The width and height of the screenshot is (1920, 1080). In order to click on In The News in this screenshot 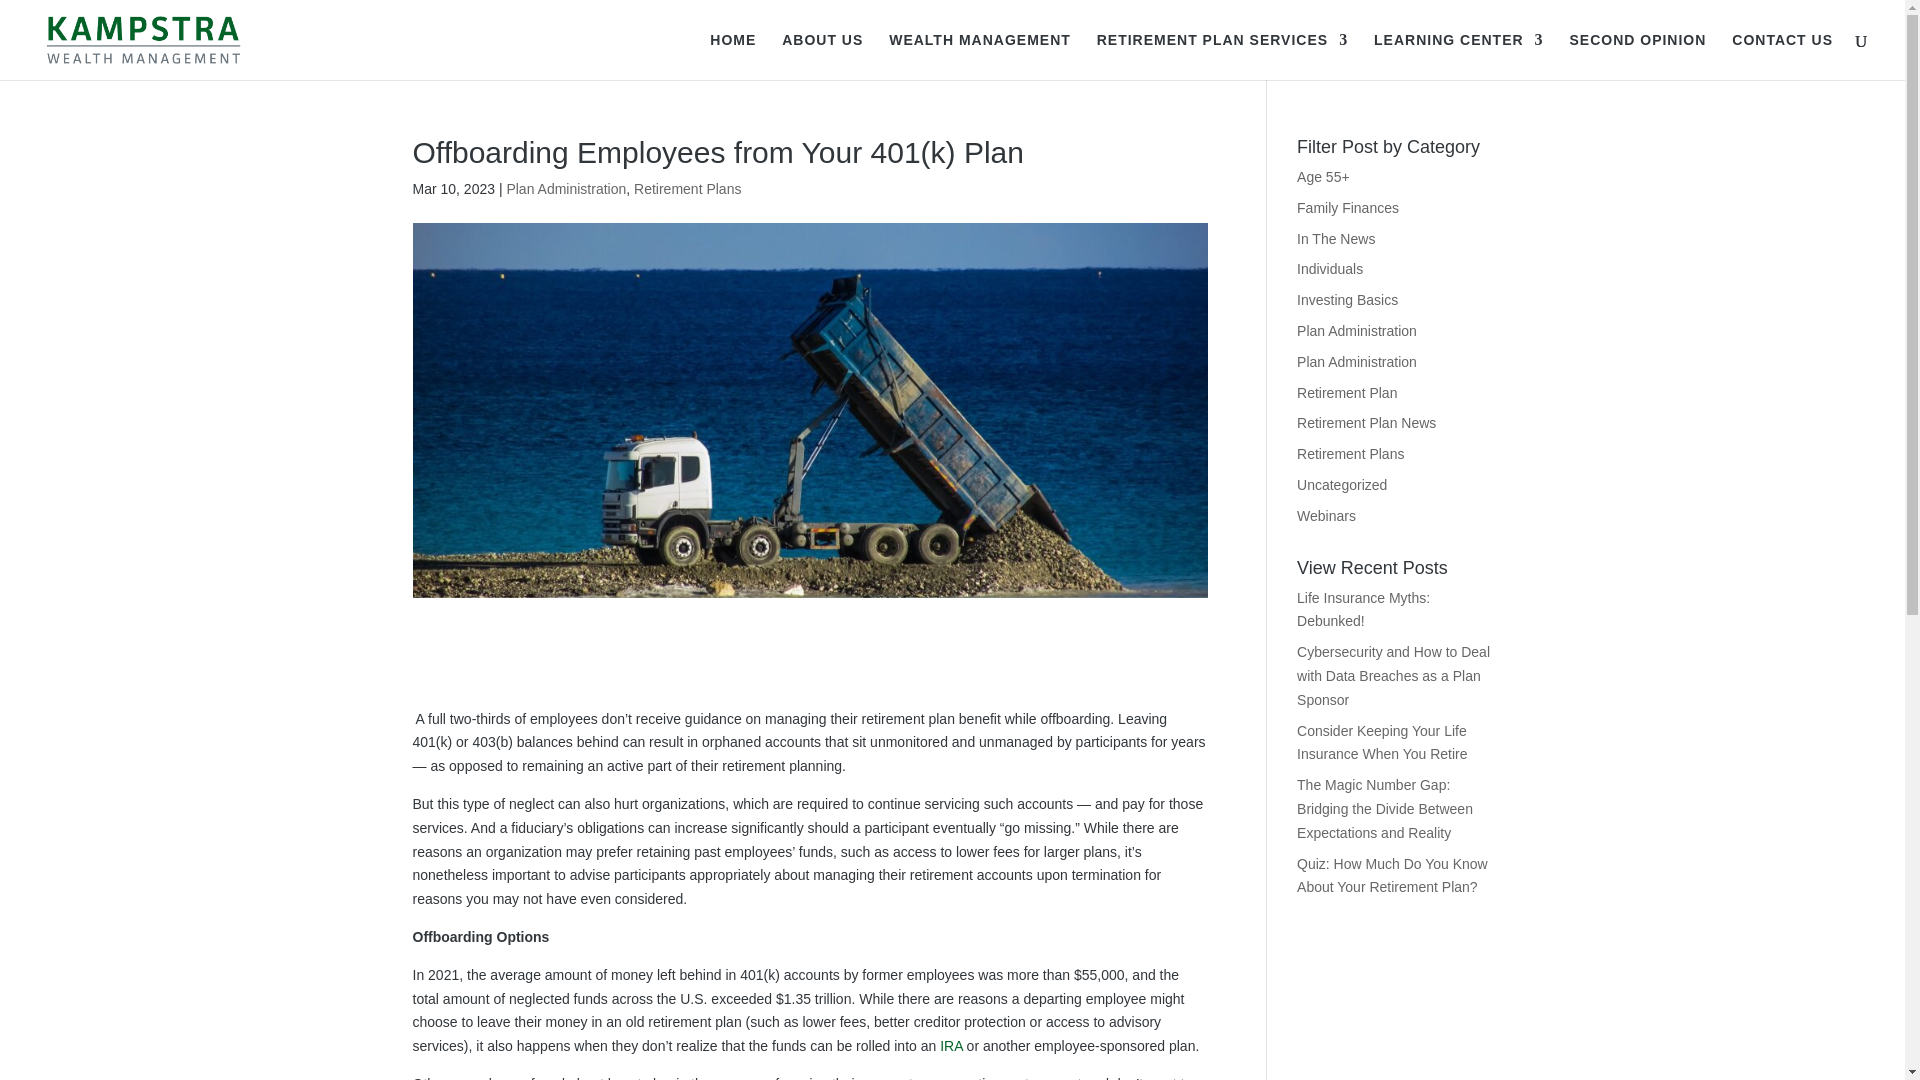, I will do `click(1336, 239)`.